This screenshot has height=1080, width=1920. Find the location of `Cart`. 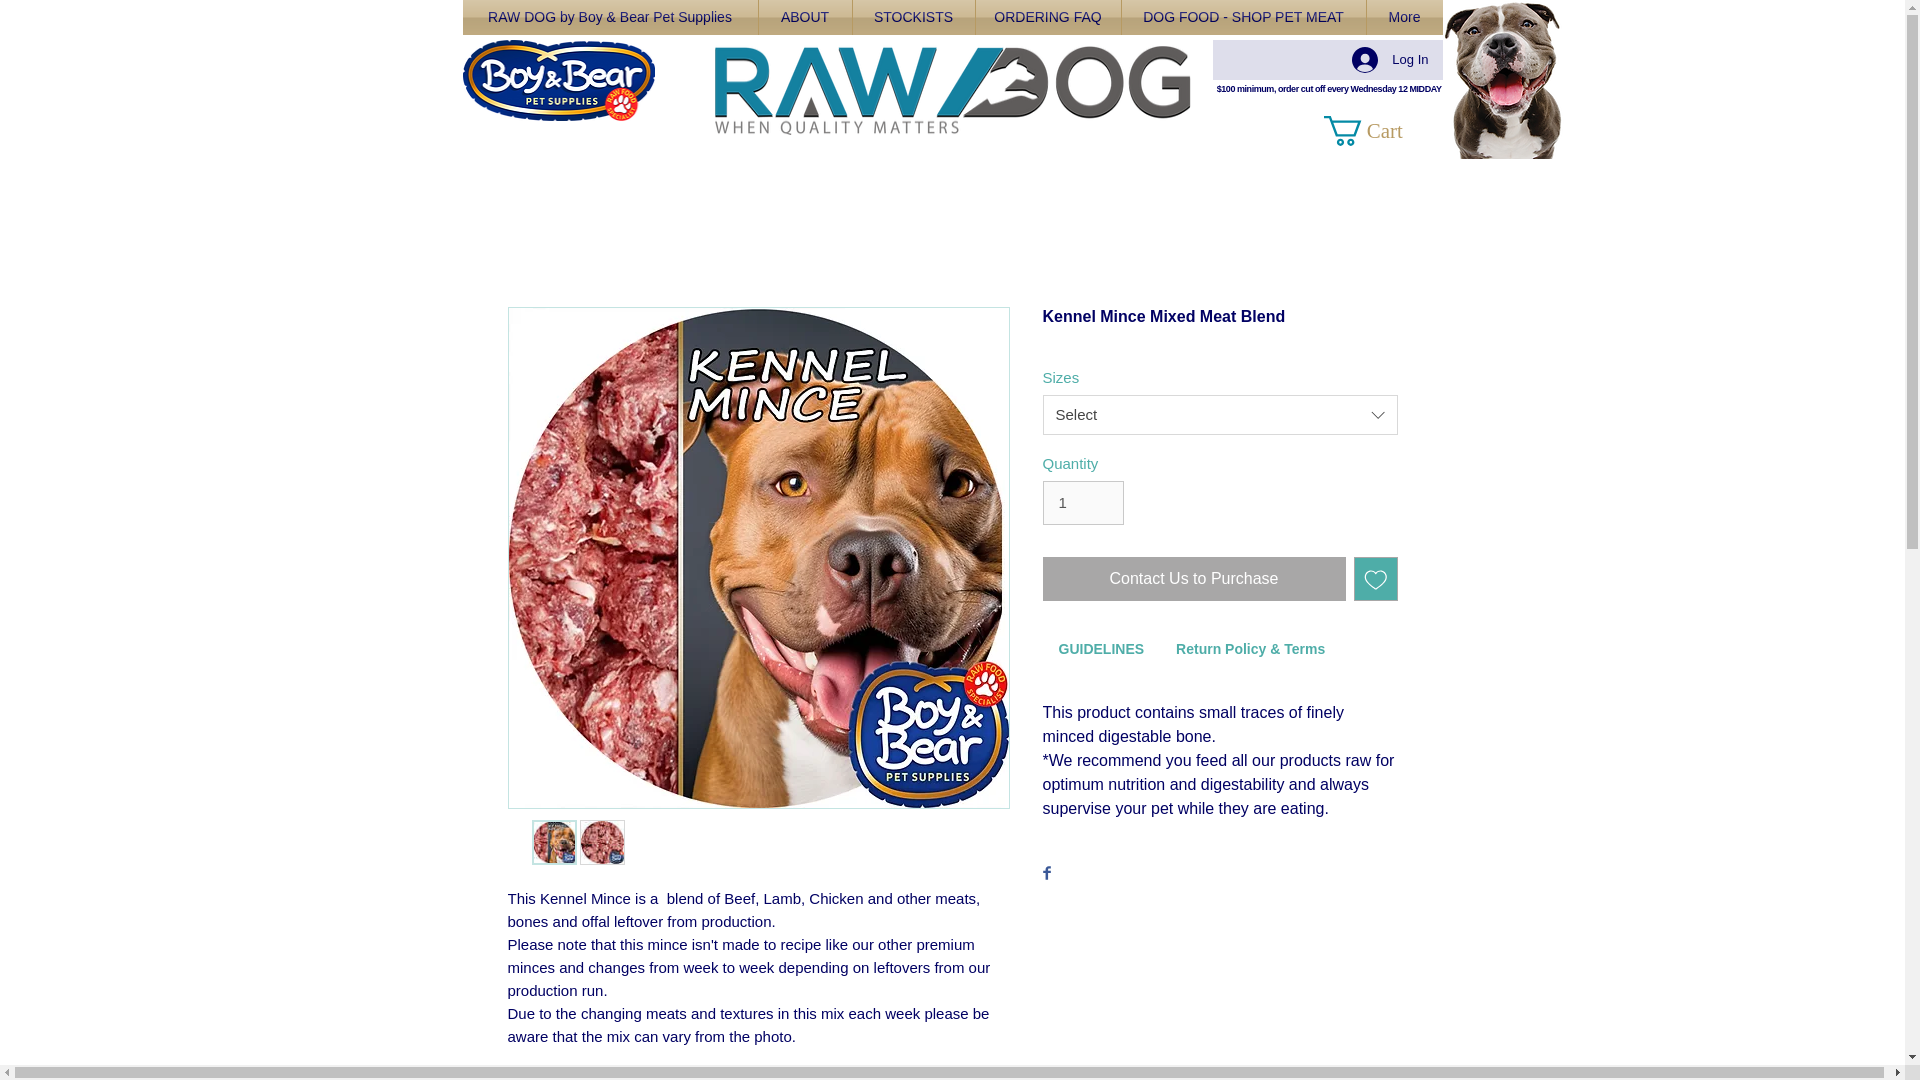

Cart is located at coordinates (1384, 130).